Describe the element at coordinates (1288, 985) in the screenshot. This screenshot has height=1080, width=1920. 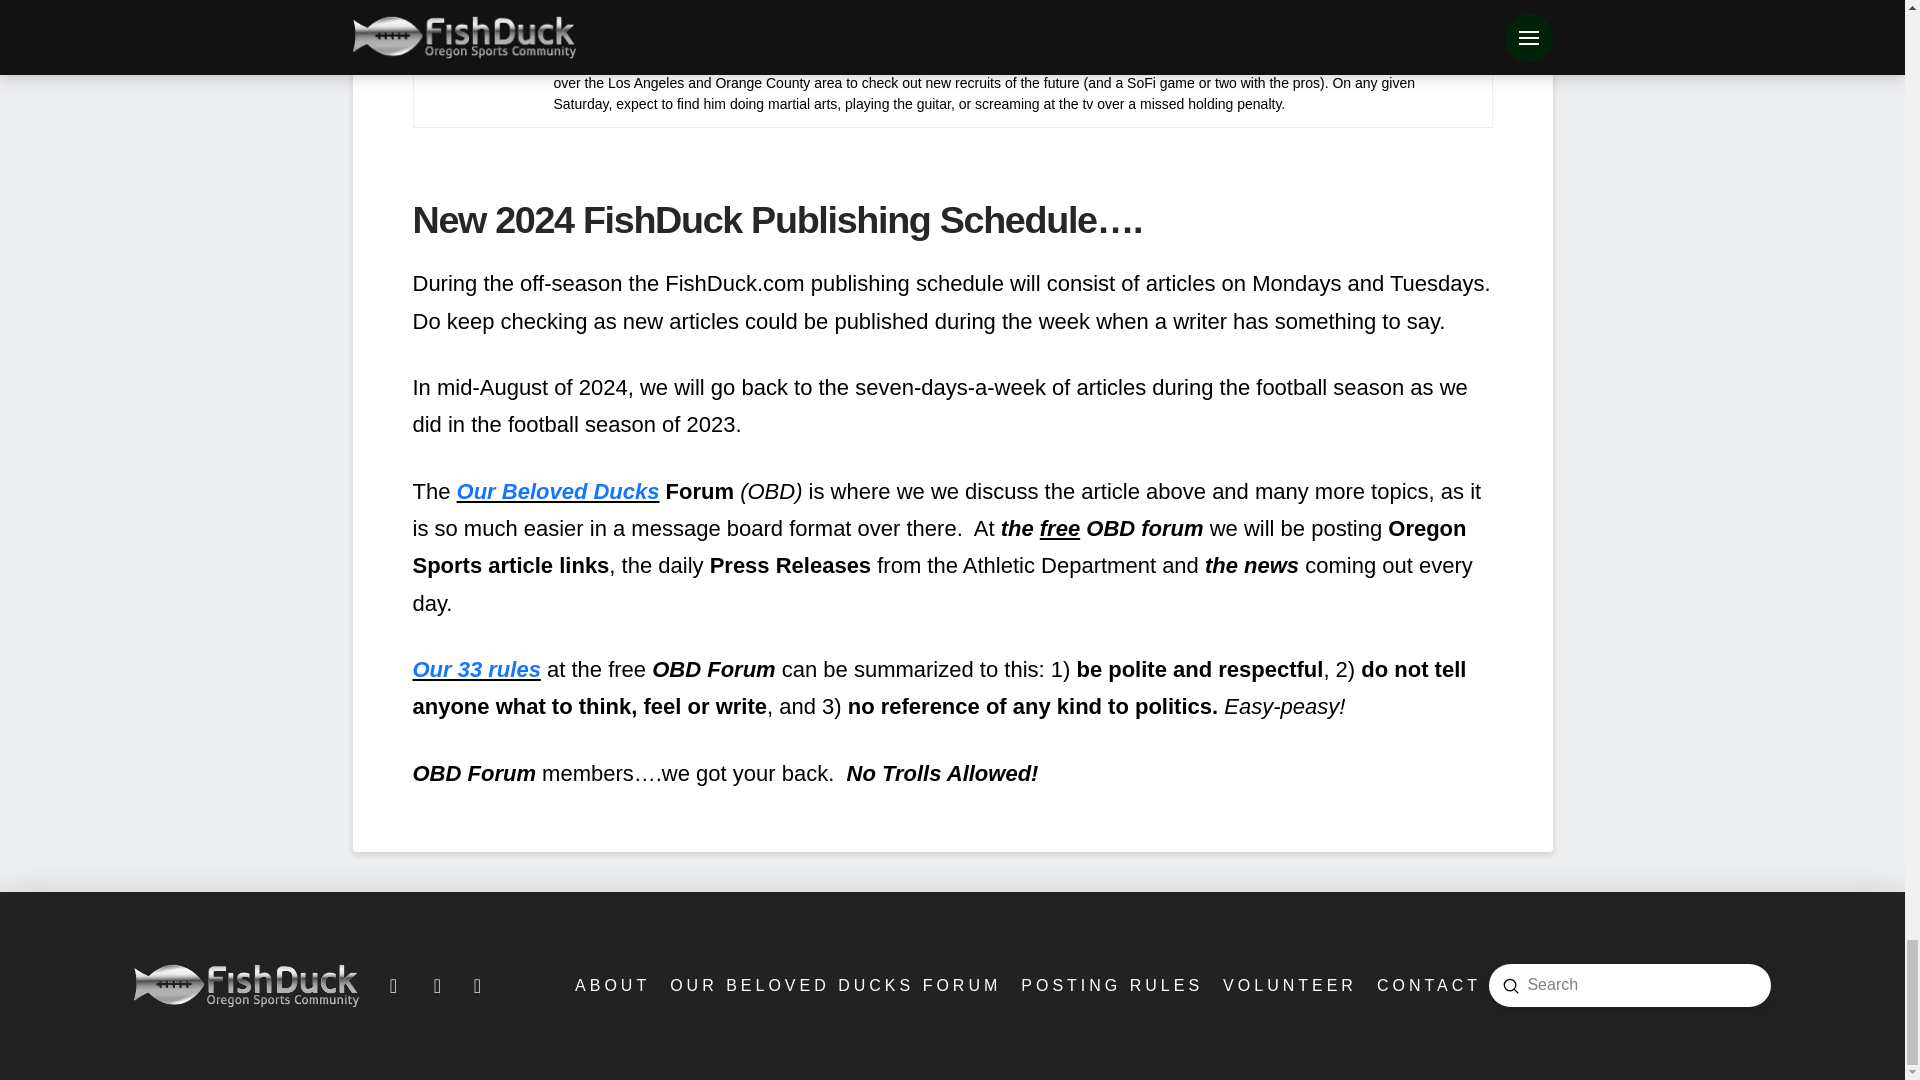
I see `VOLUNTEER` at that location.